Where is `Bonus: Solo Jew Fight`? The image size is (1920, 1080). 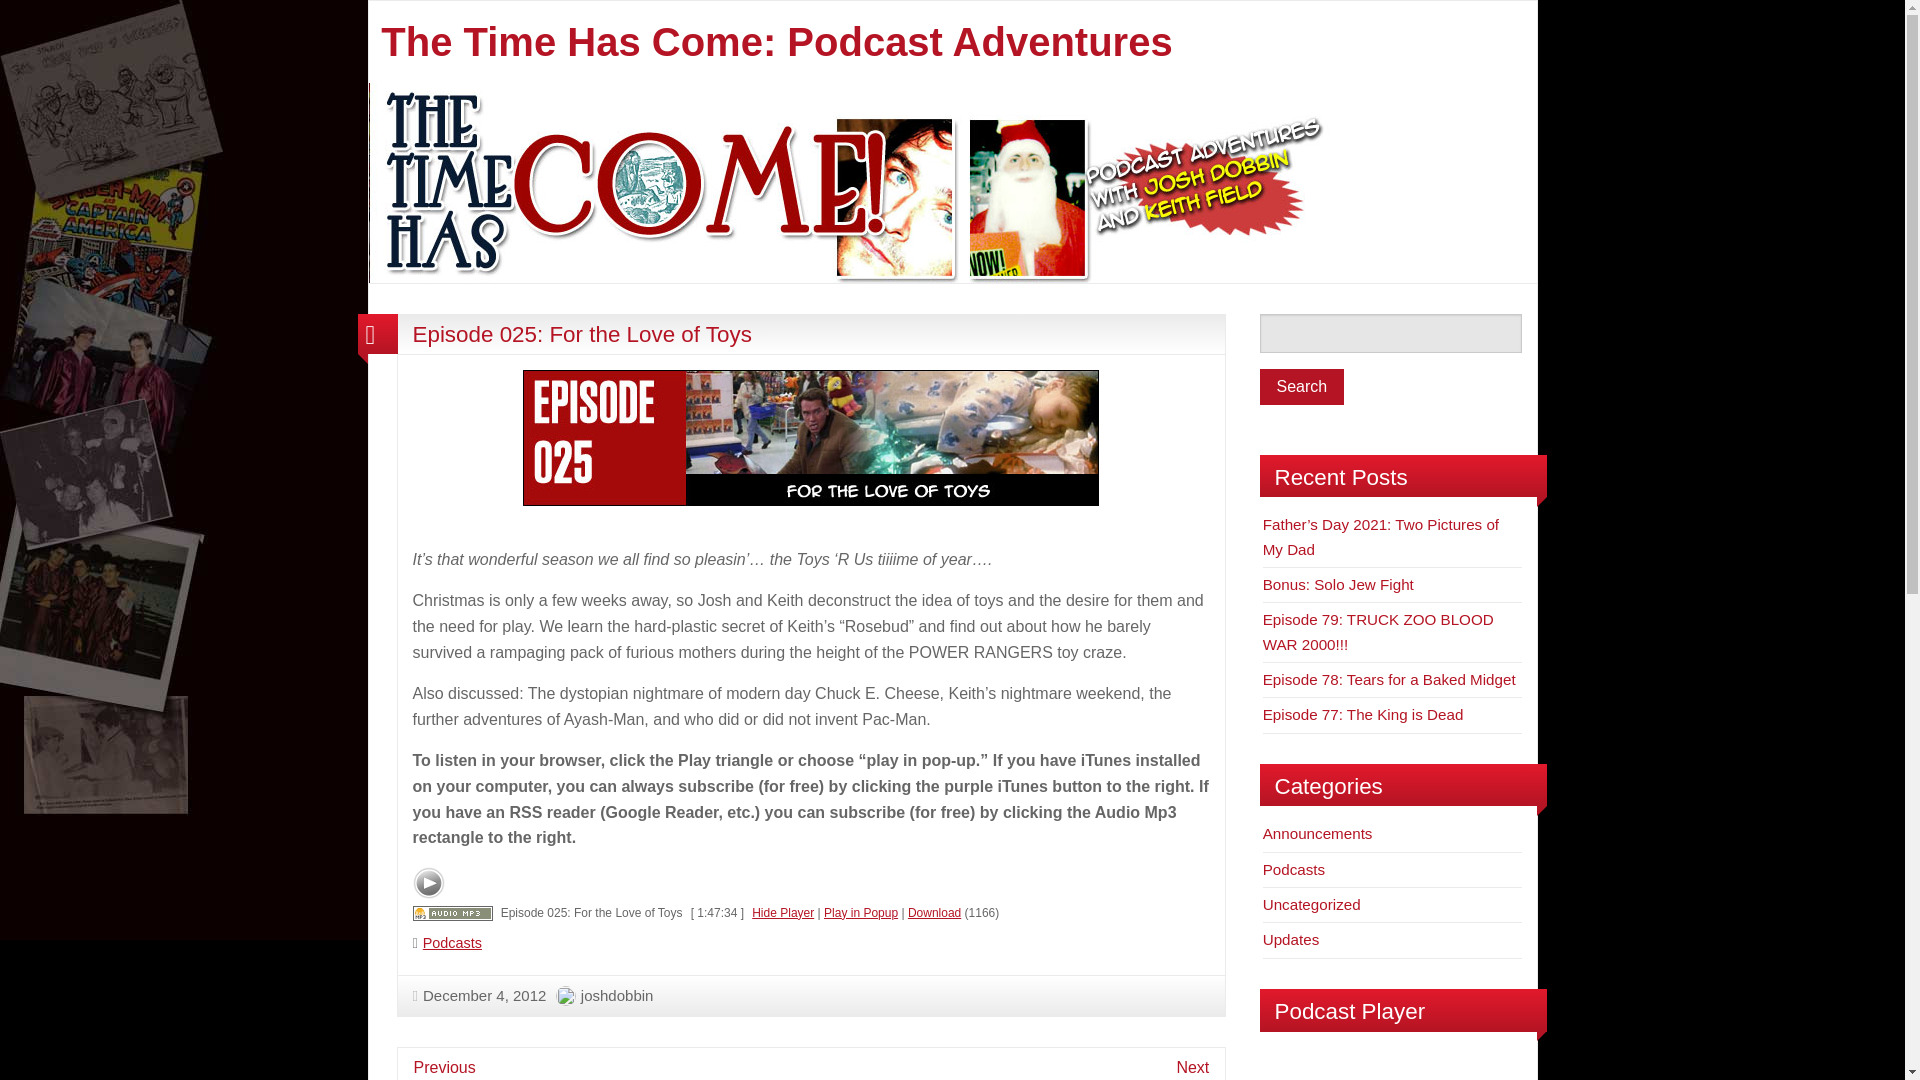
Bonus: Solo Jew Fight is located at coordinates (1338, 584).